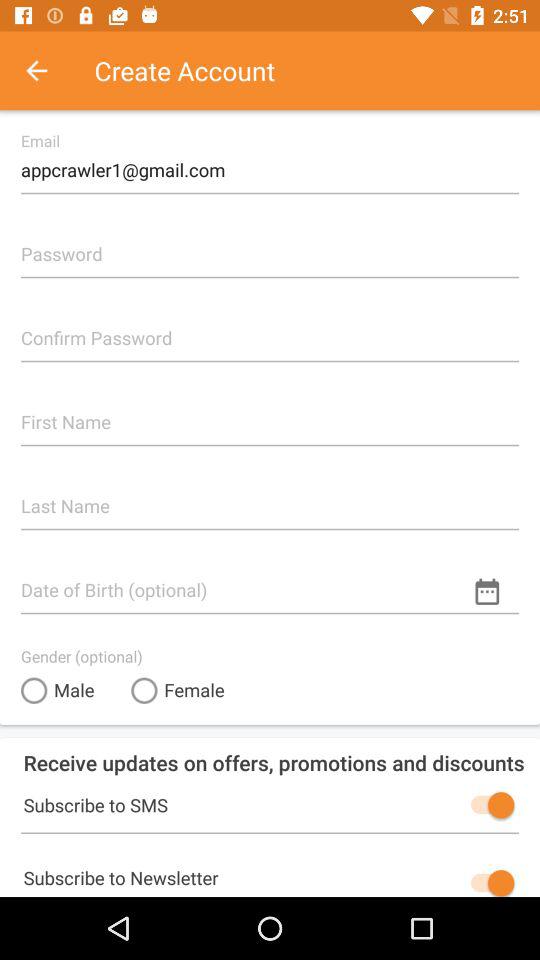  I want to click on toggle sms subscription, so click(488, 805).